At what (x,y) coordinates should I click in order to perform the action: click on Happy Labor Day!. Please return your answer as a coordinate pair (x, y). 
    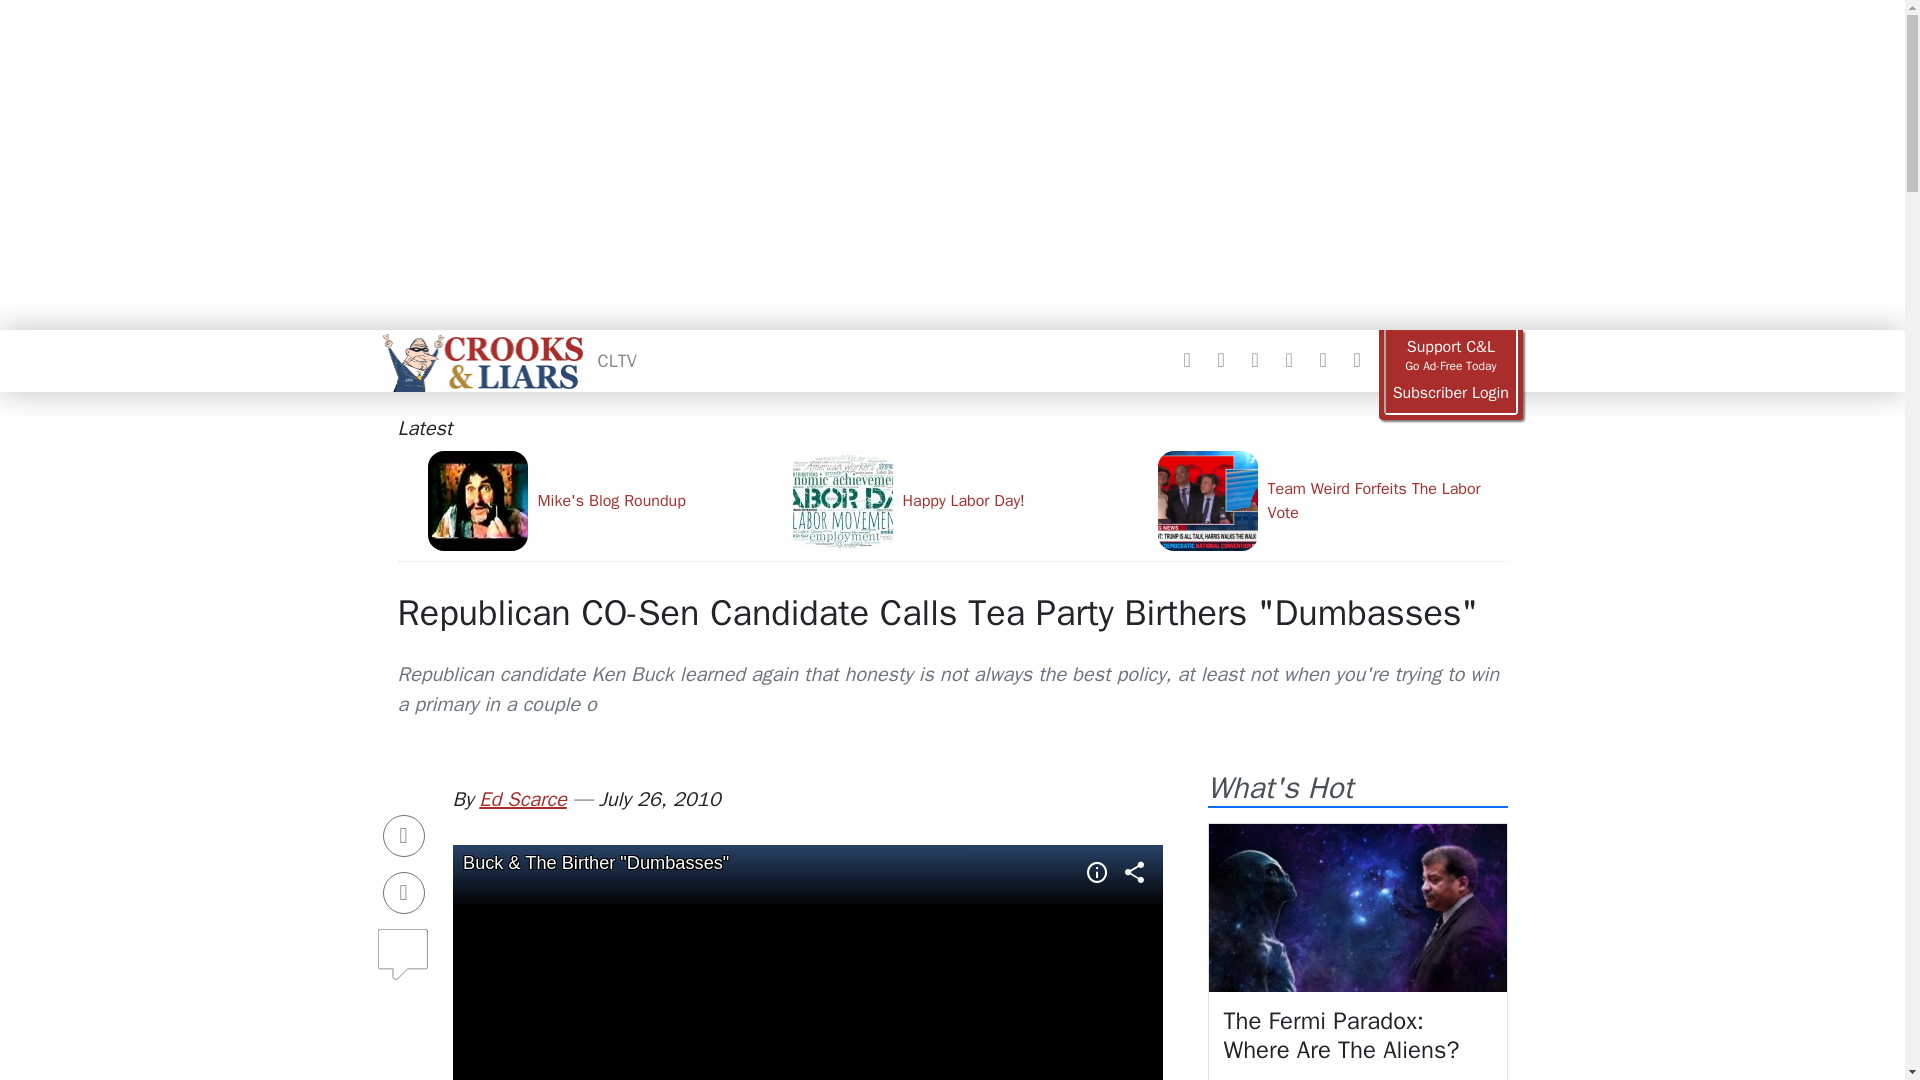
    Looking at the image, I should click on (966, 500).